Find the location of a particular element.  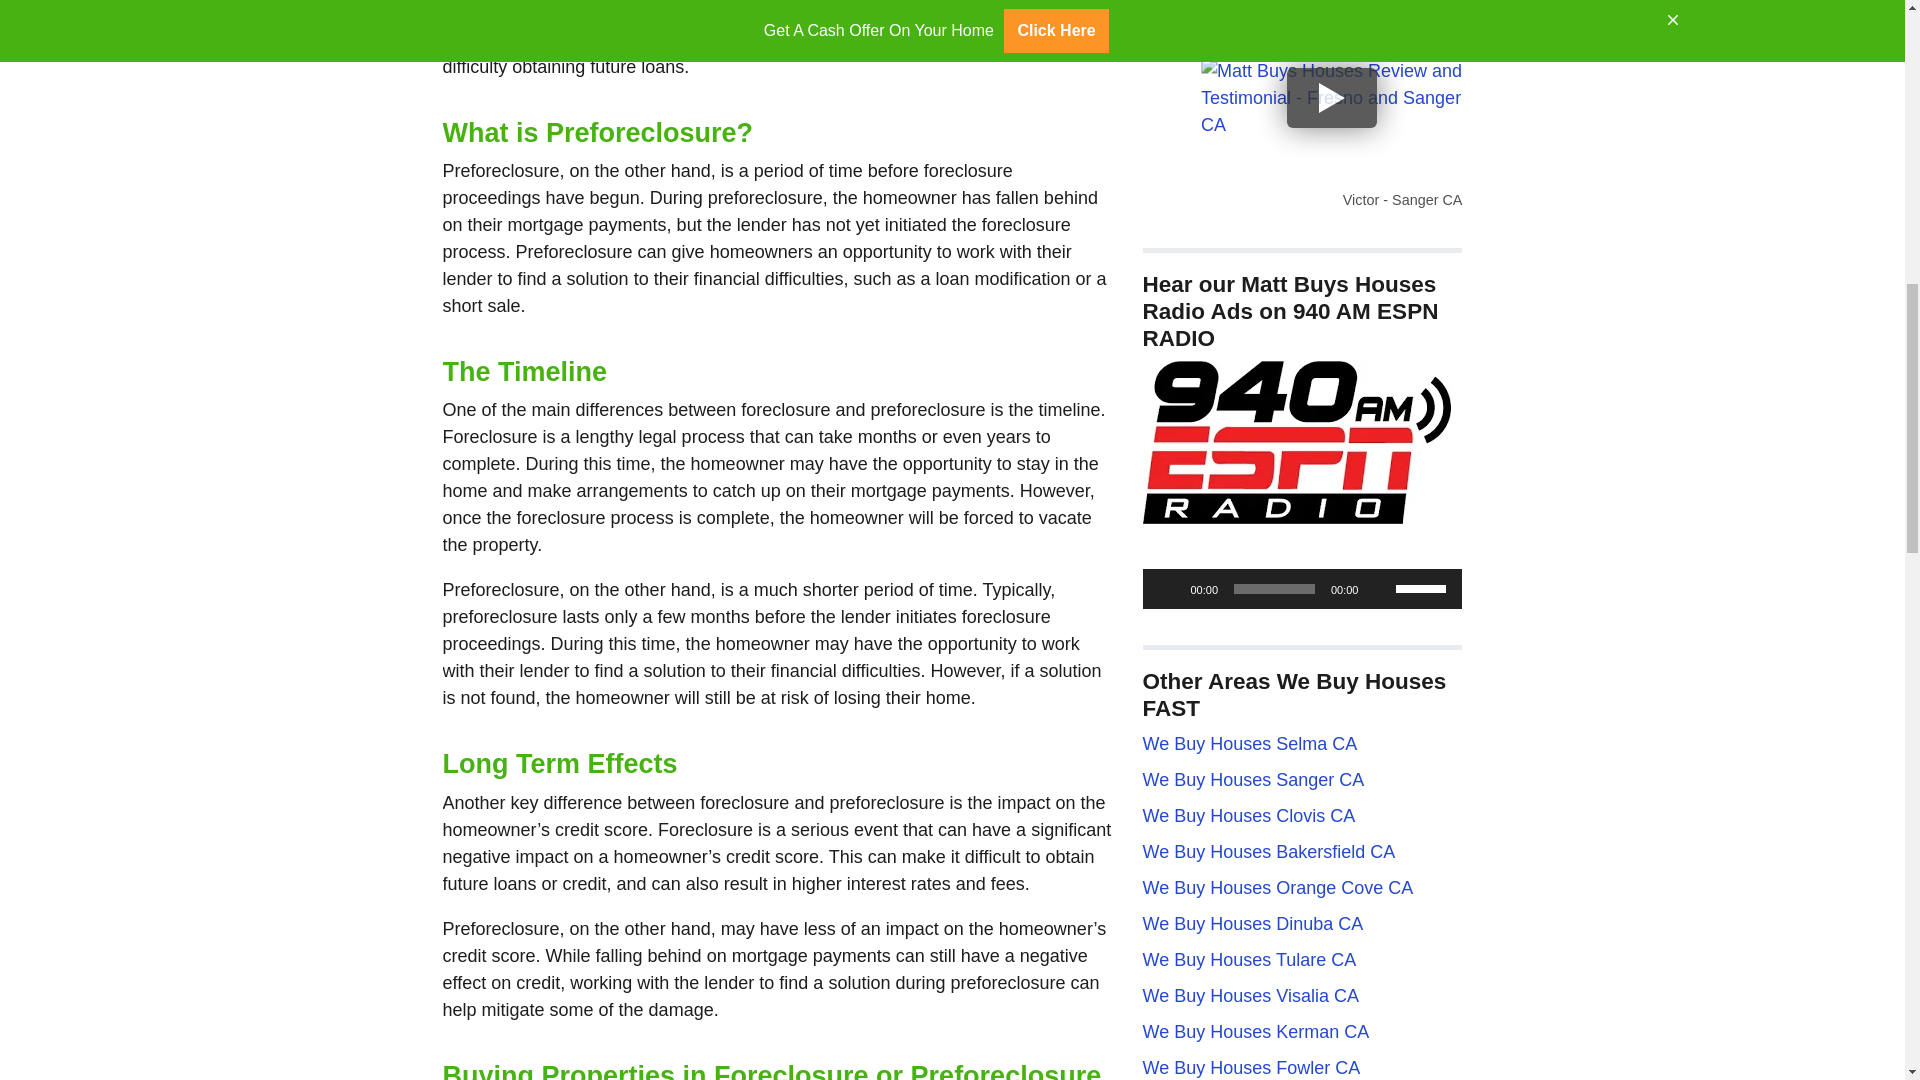

We Buy Houses Bakersfield CA is located at coordinates (1268, 852).